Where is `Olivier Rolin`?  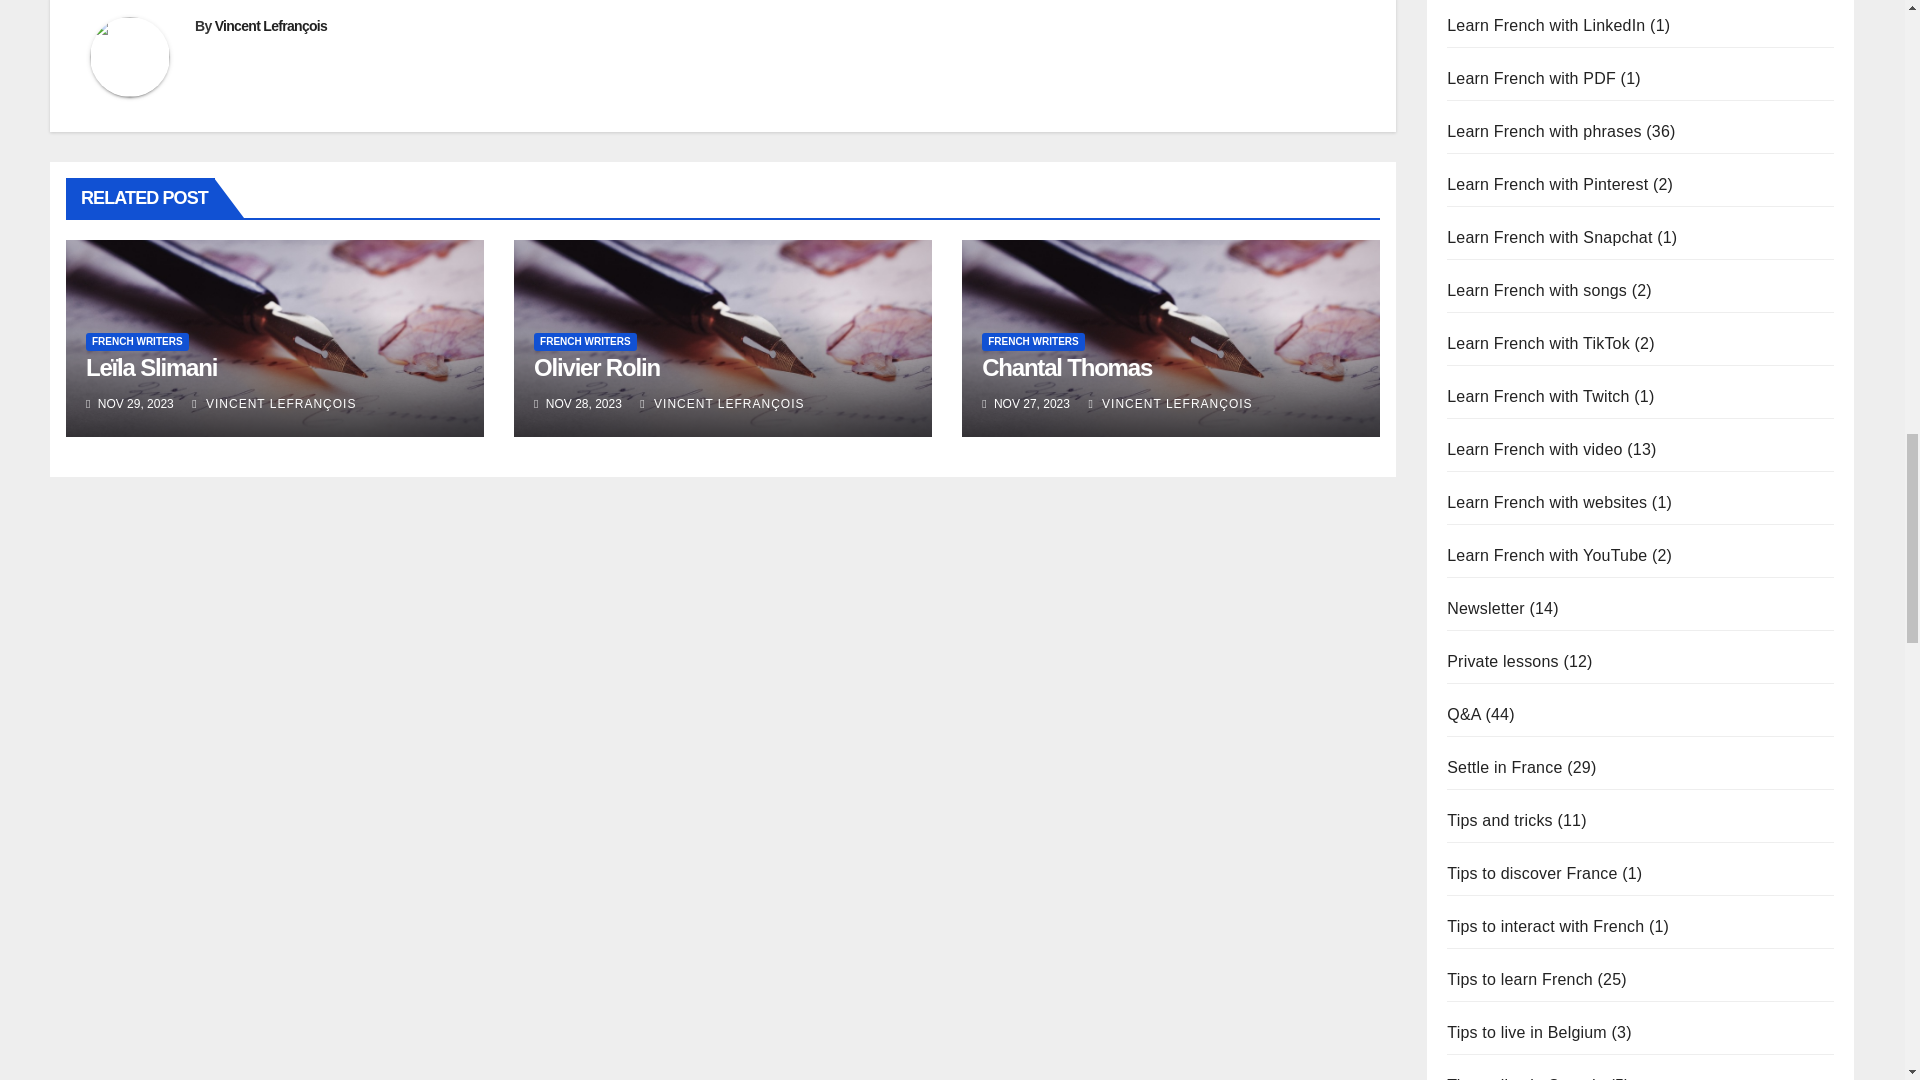 Olivier Rolin is located at coordinates (596, 368).